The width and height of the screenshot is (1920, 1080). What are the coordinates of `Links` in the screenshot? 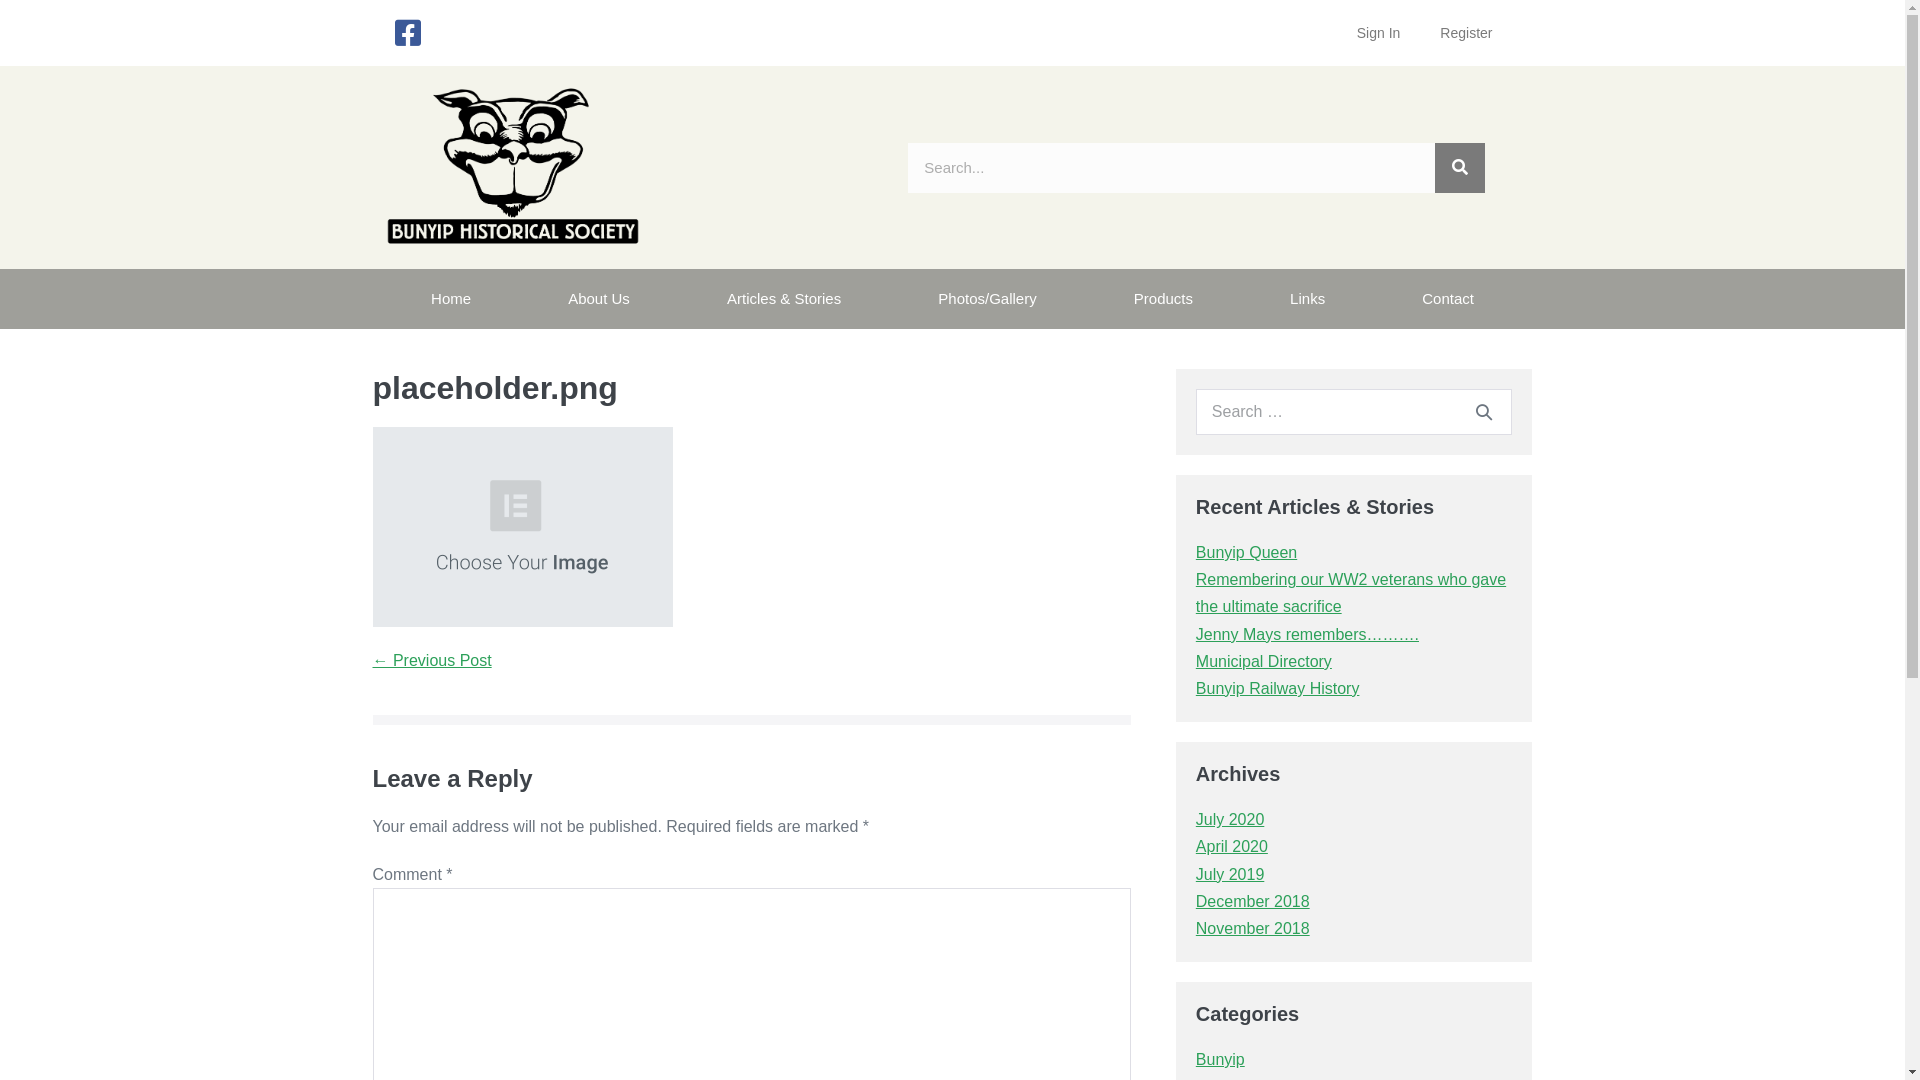 It's located at (1308, 299).